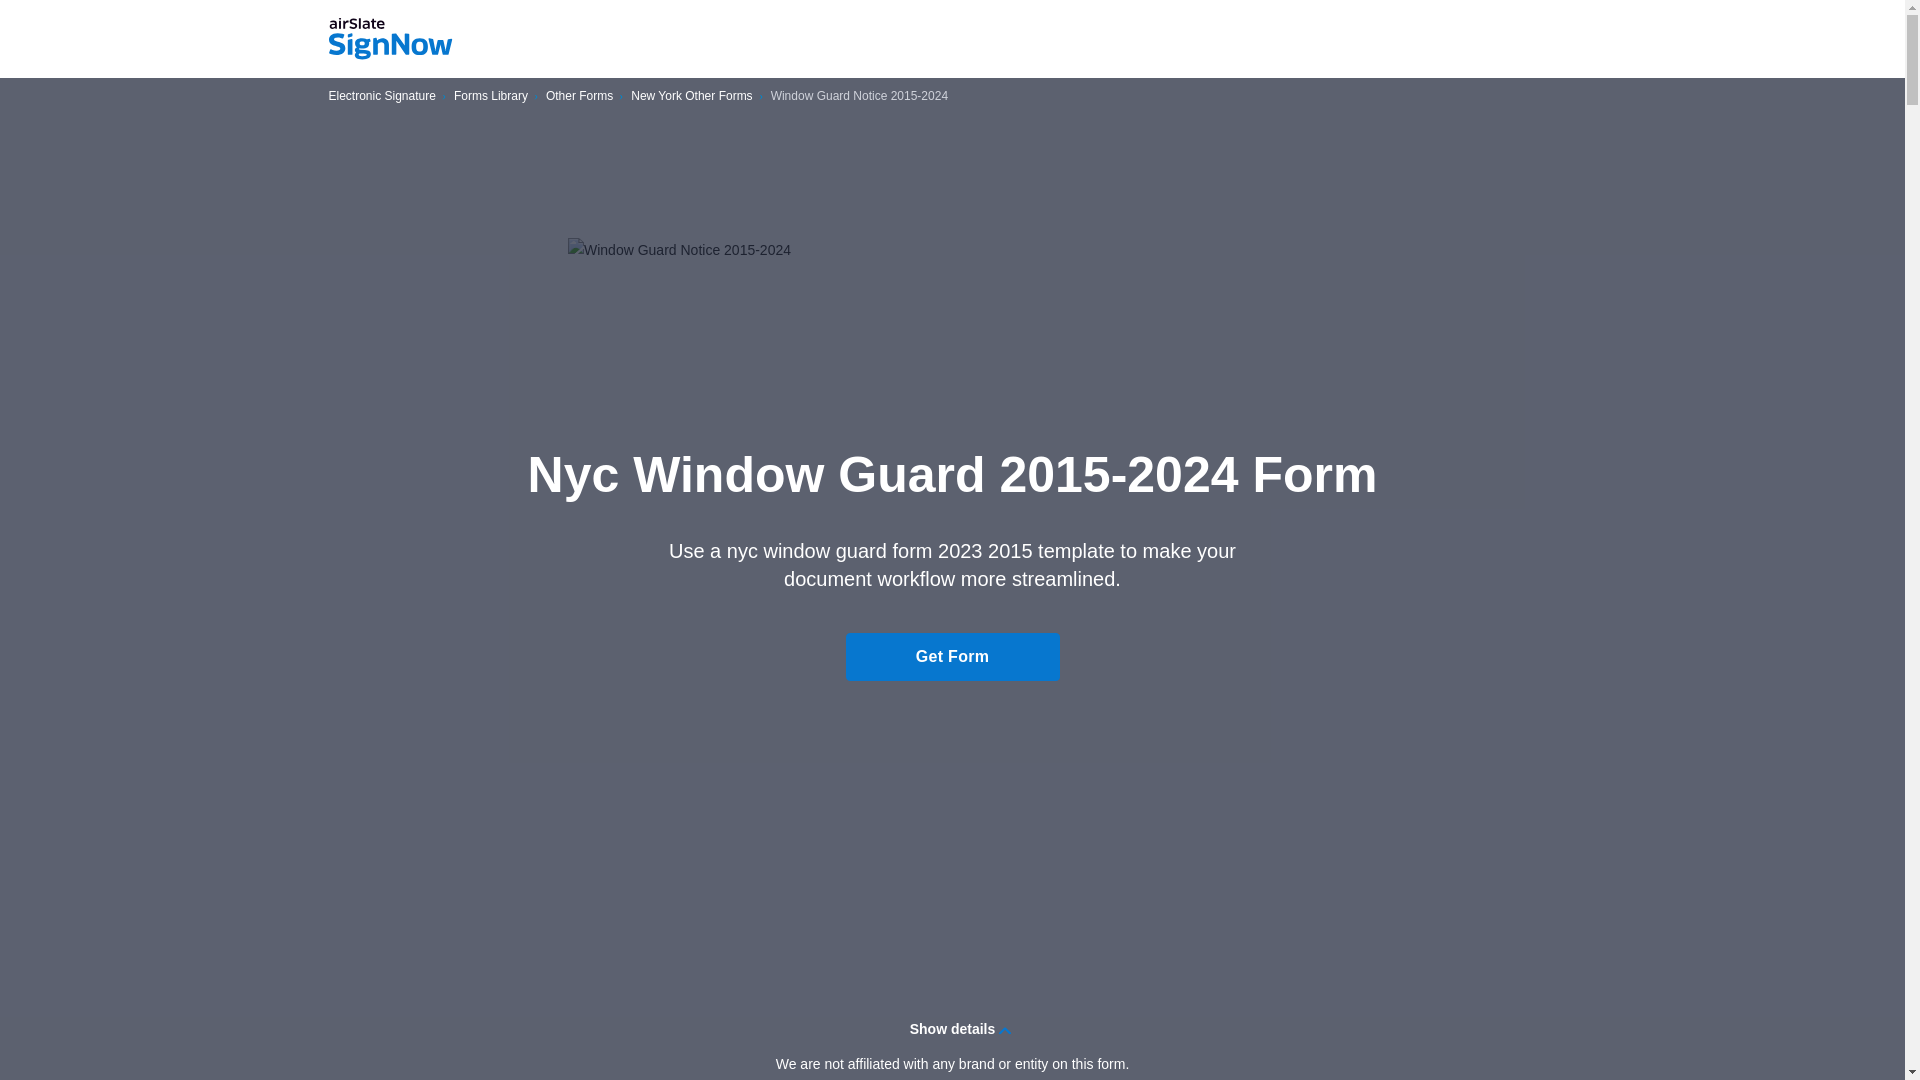  Describe the element at coordinates (490, 96) in the screenshot. I see `Forms Library` at that location.